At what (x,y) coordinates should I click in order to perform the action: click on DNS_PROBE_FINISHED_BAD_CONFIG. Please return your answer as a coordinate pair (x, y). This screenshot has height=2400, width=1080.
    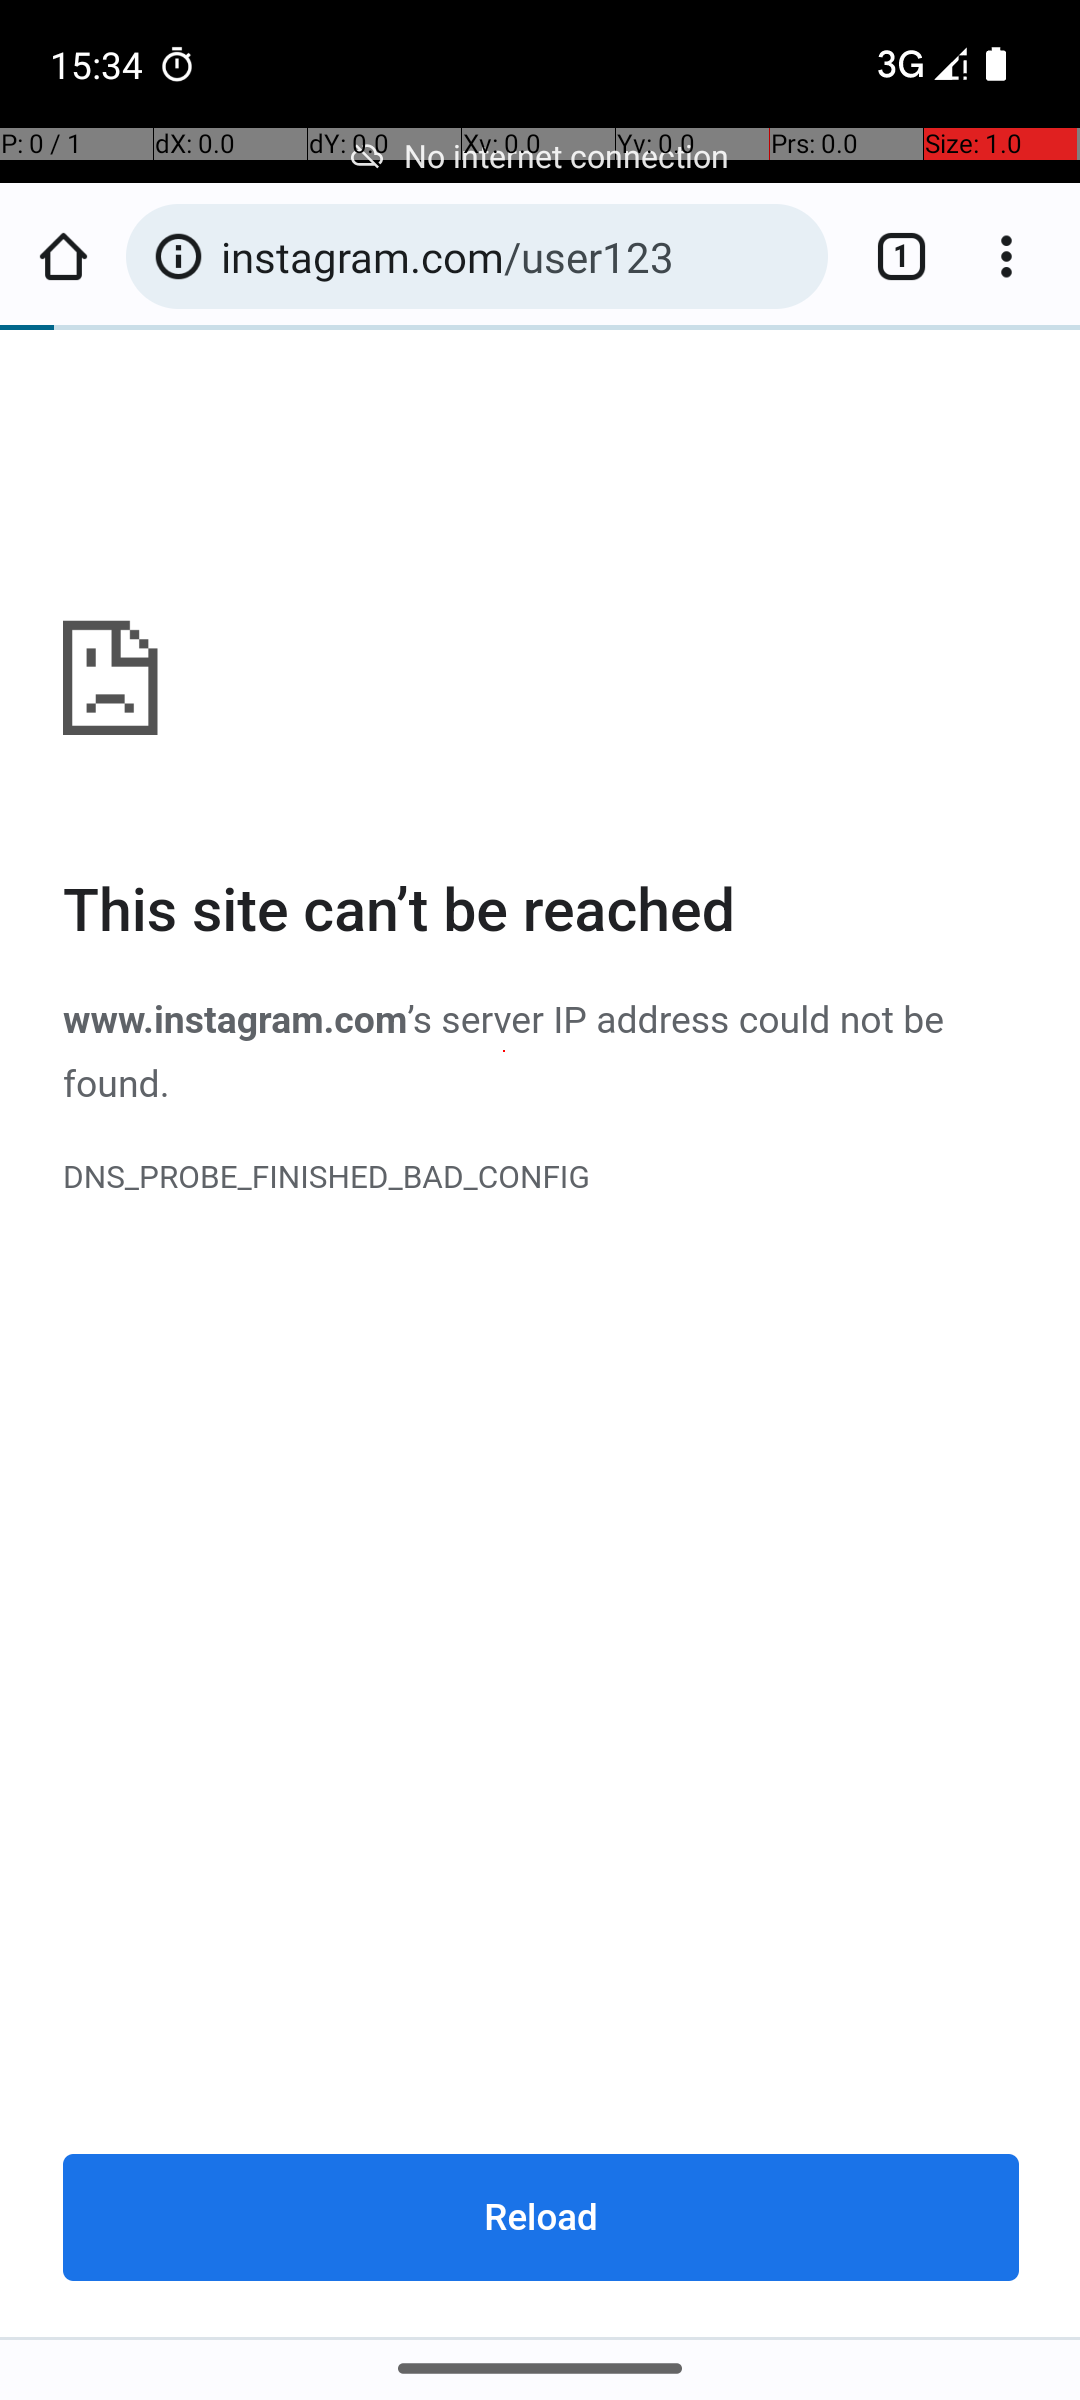
    Looking at the image, I should click on (542, 1178).